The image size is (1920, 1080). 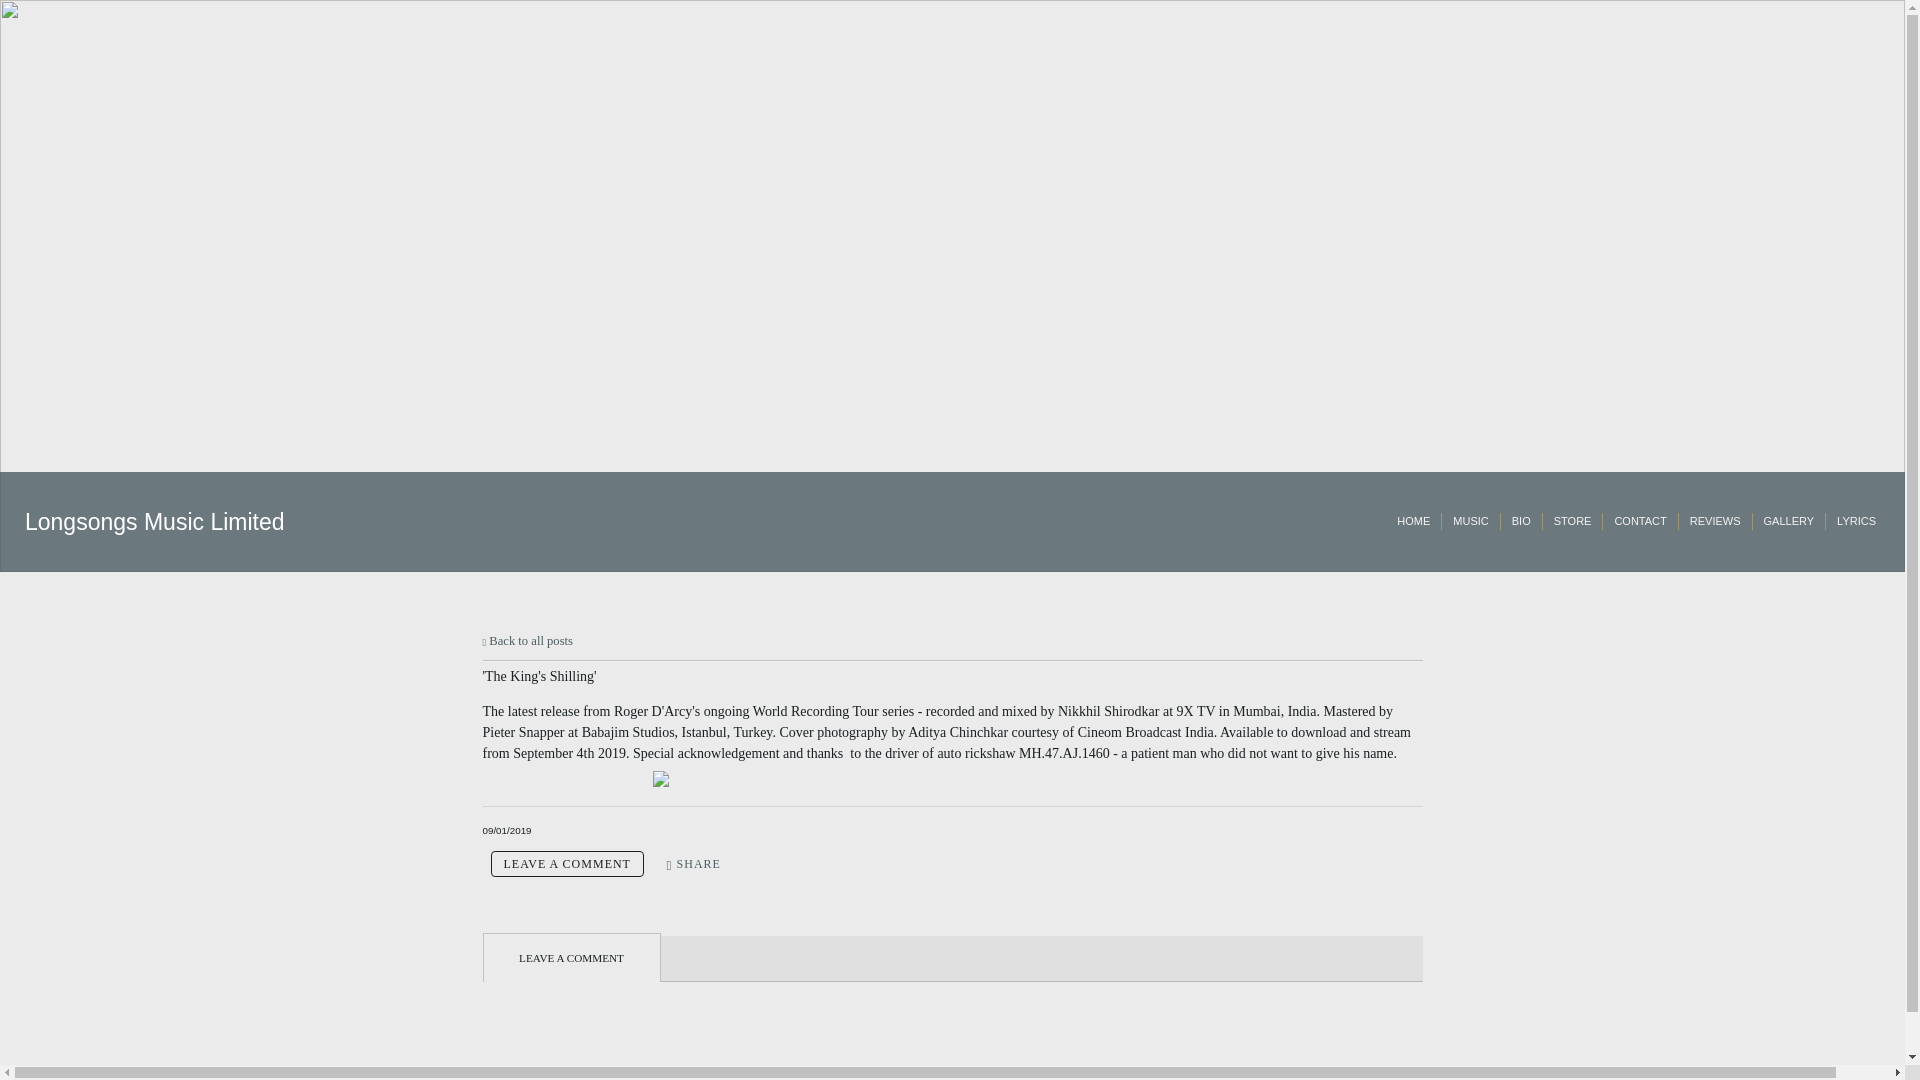 I want to click on REVIEWS, so click(x=1715, y=522).